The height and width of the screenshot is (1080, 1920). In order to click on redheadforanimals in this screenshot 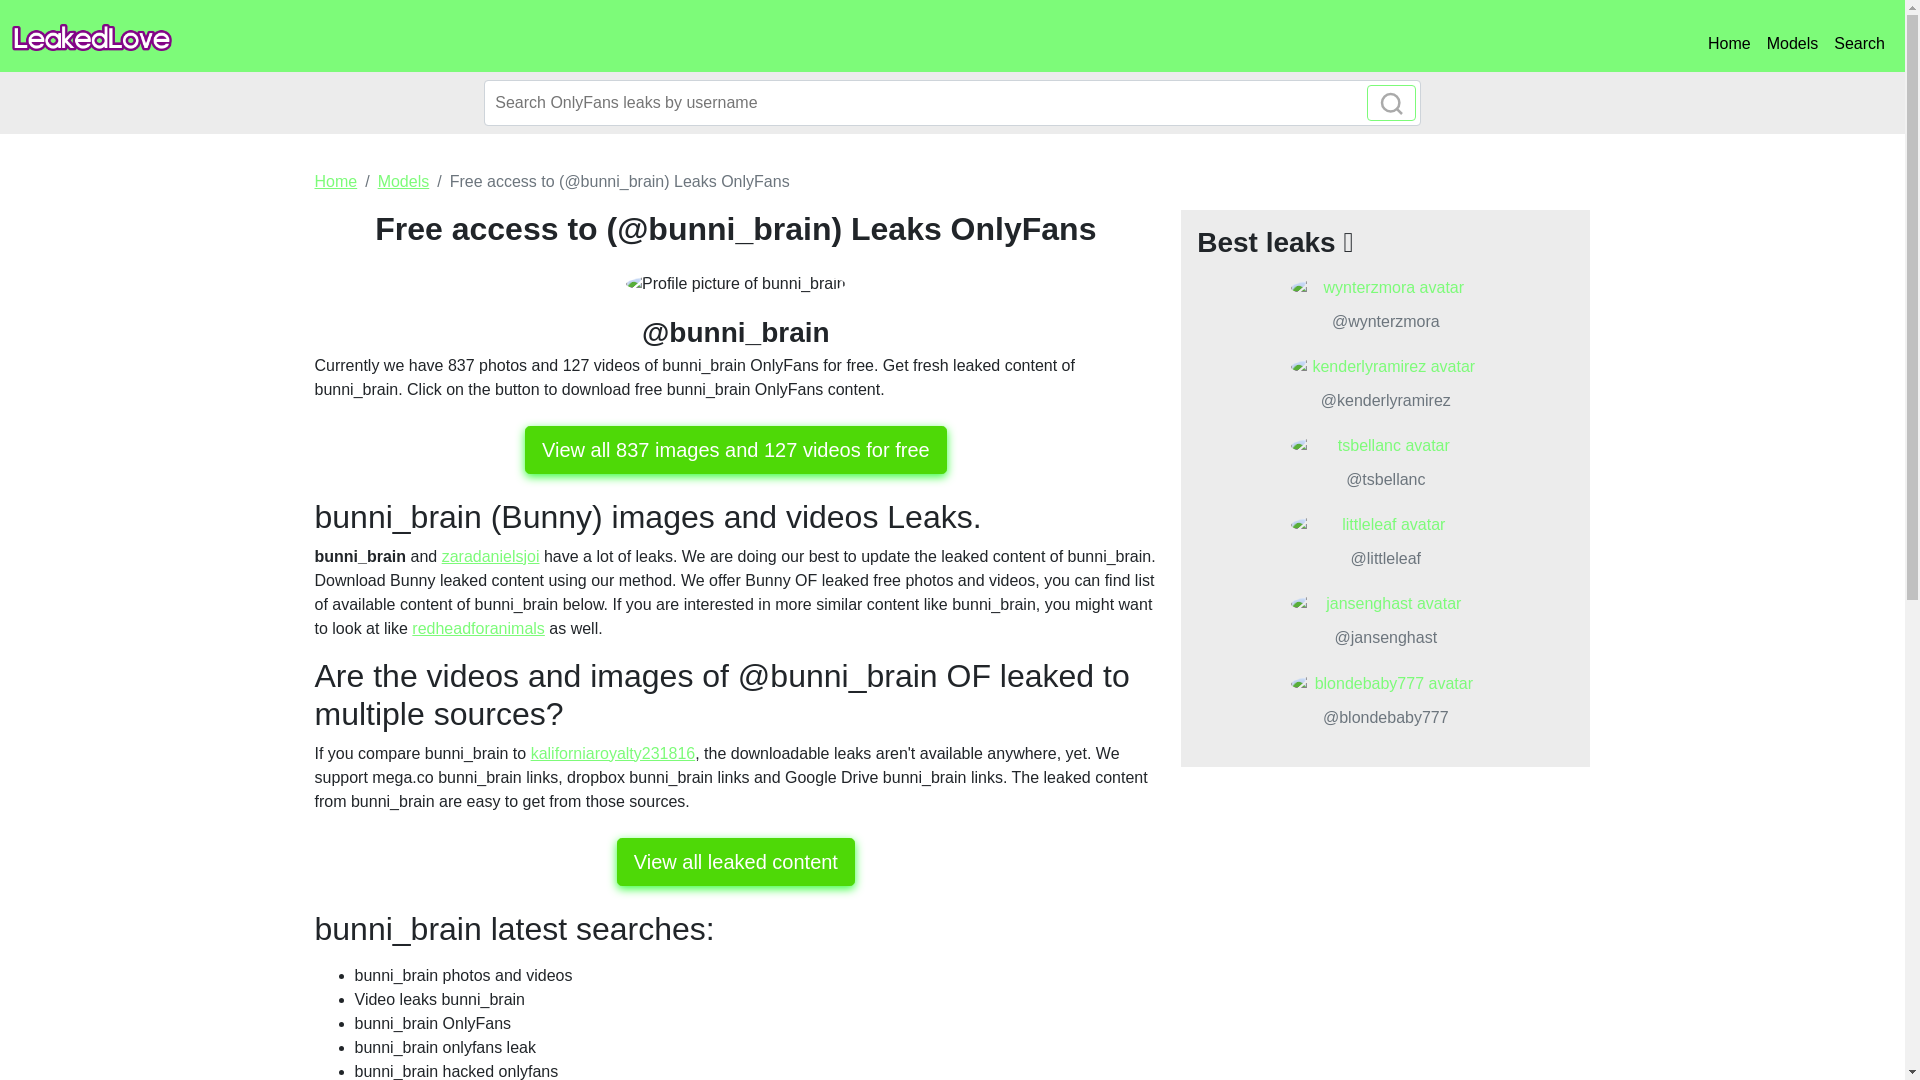, I will do `click(478, 628)`.